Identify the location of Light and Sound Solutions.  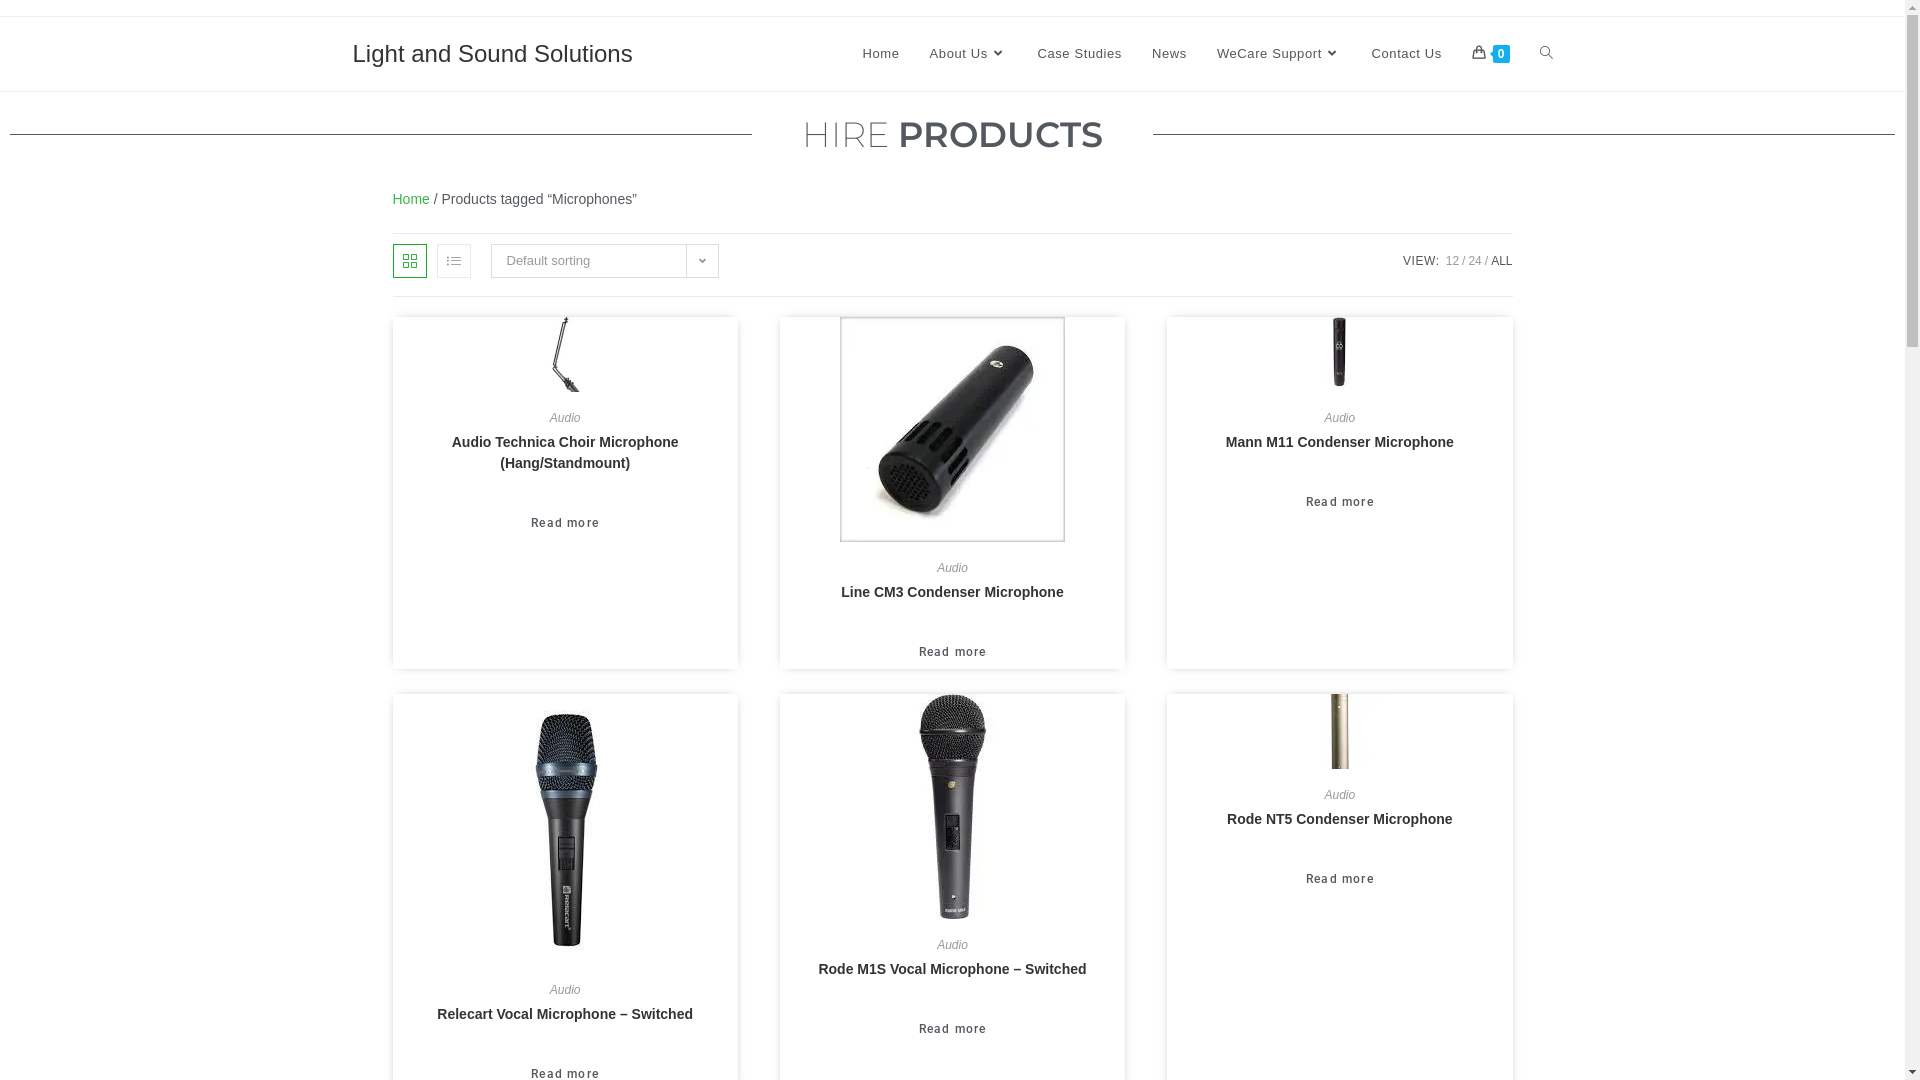
(492, 54).